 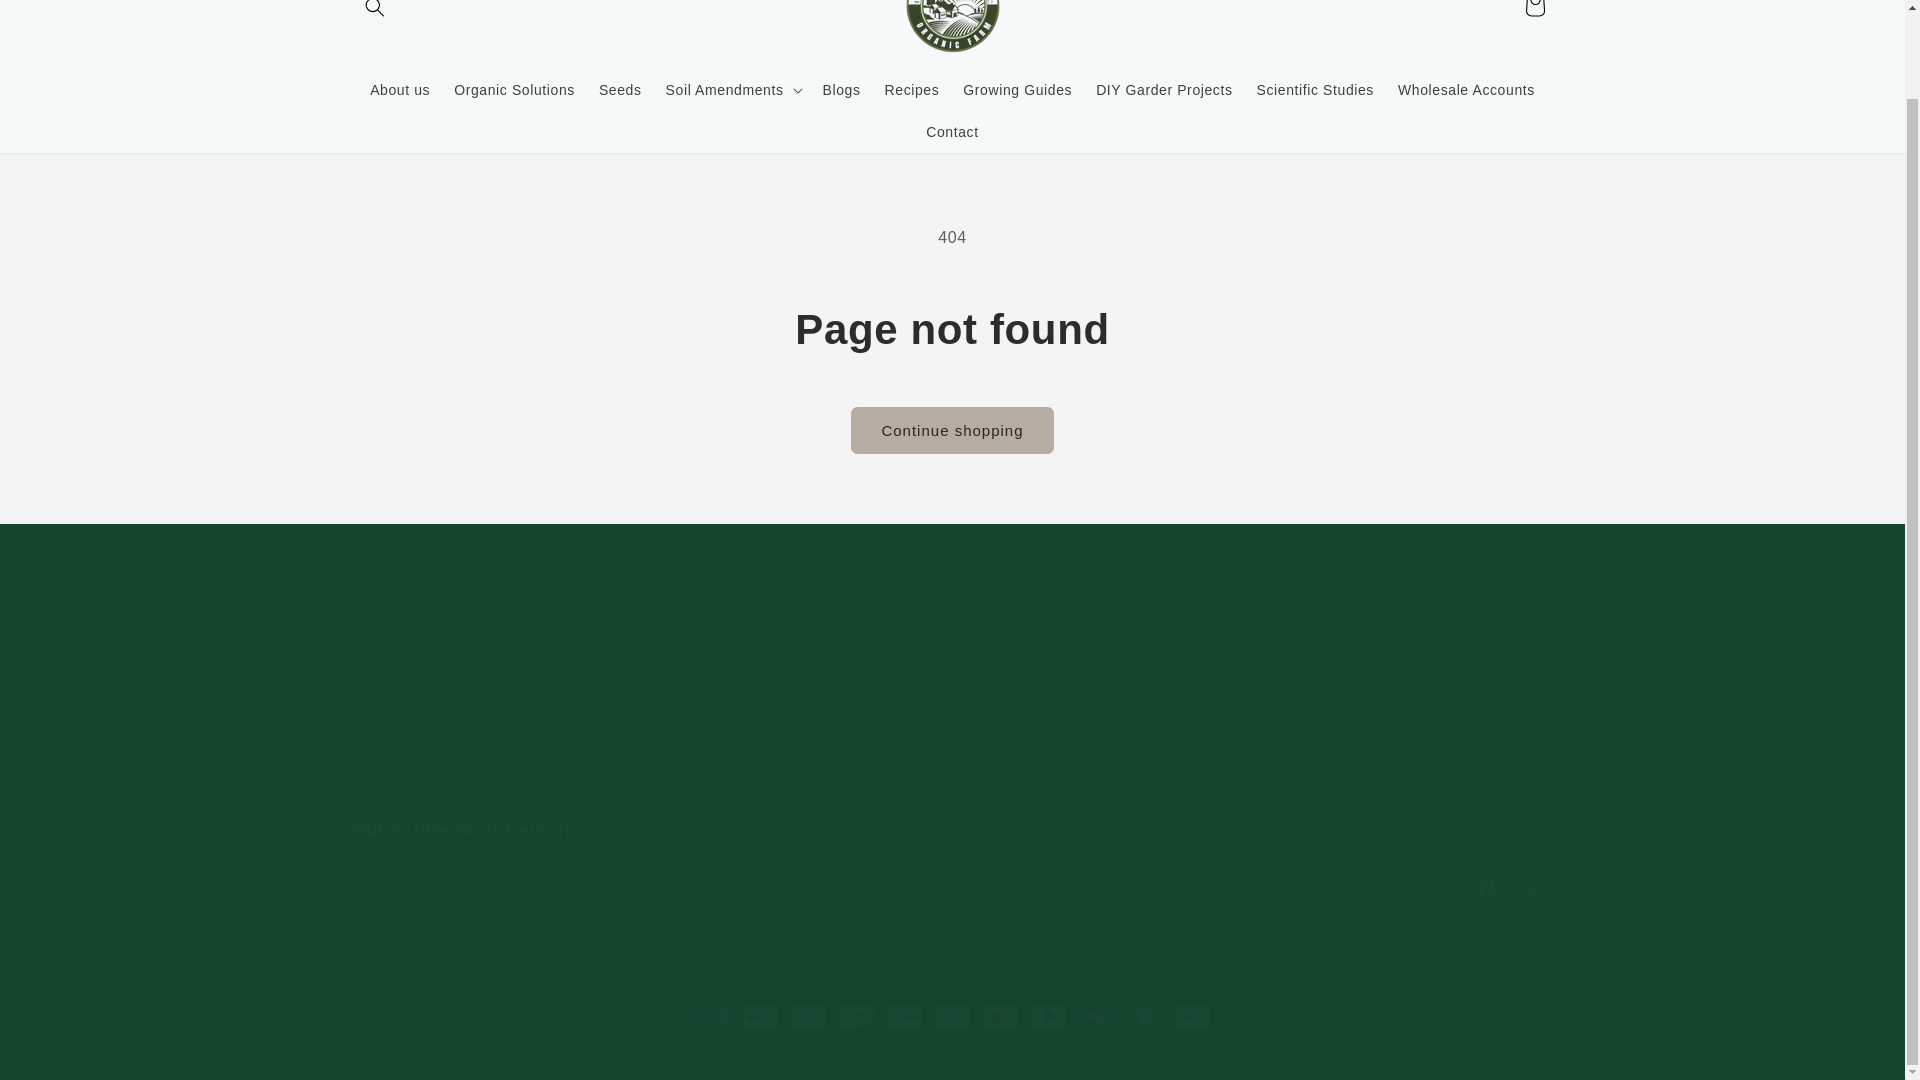 What do you see at coordinates (842, 90) in the screenshot?
I see `About us` at bounding box center [842, 90].